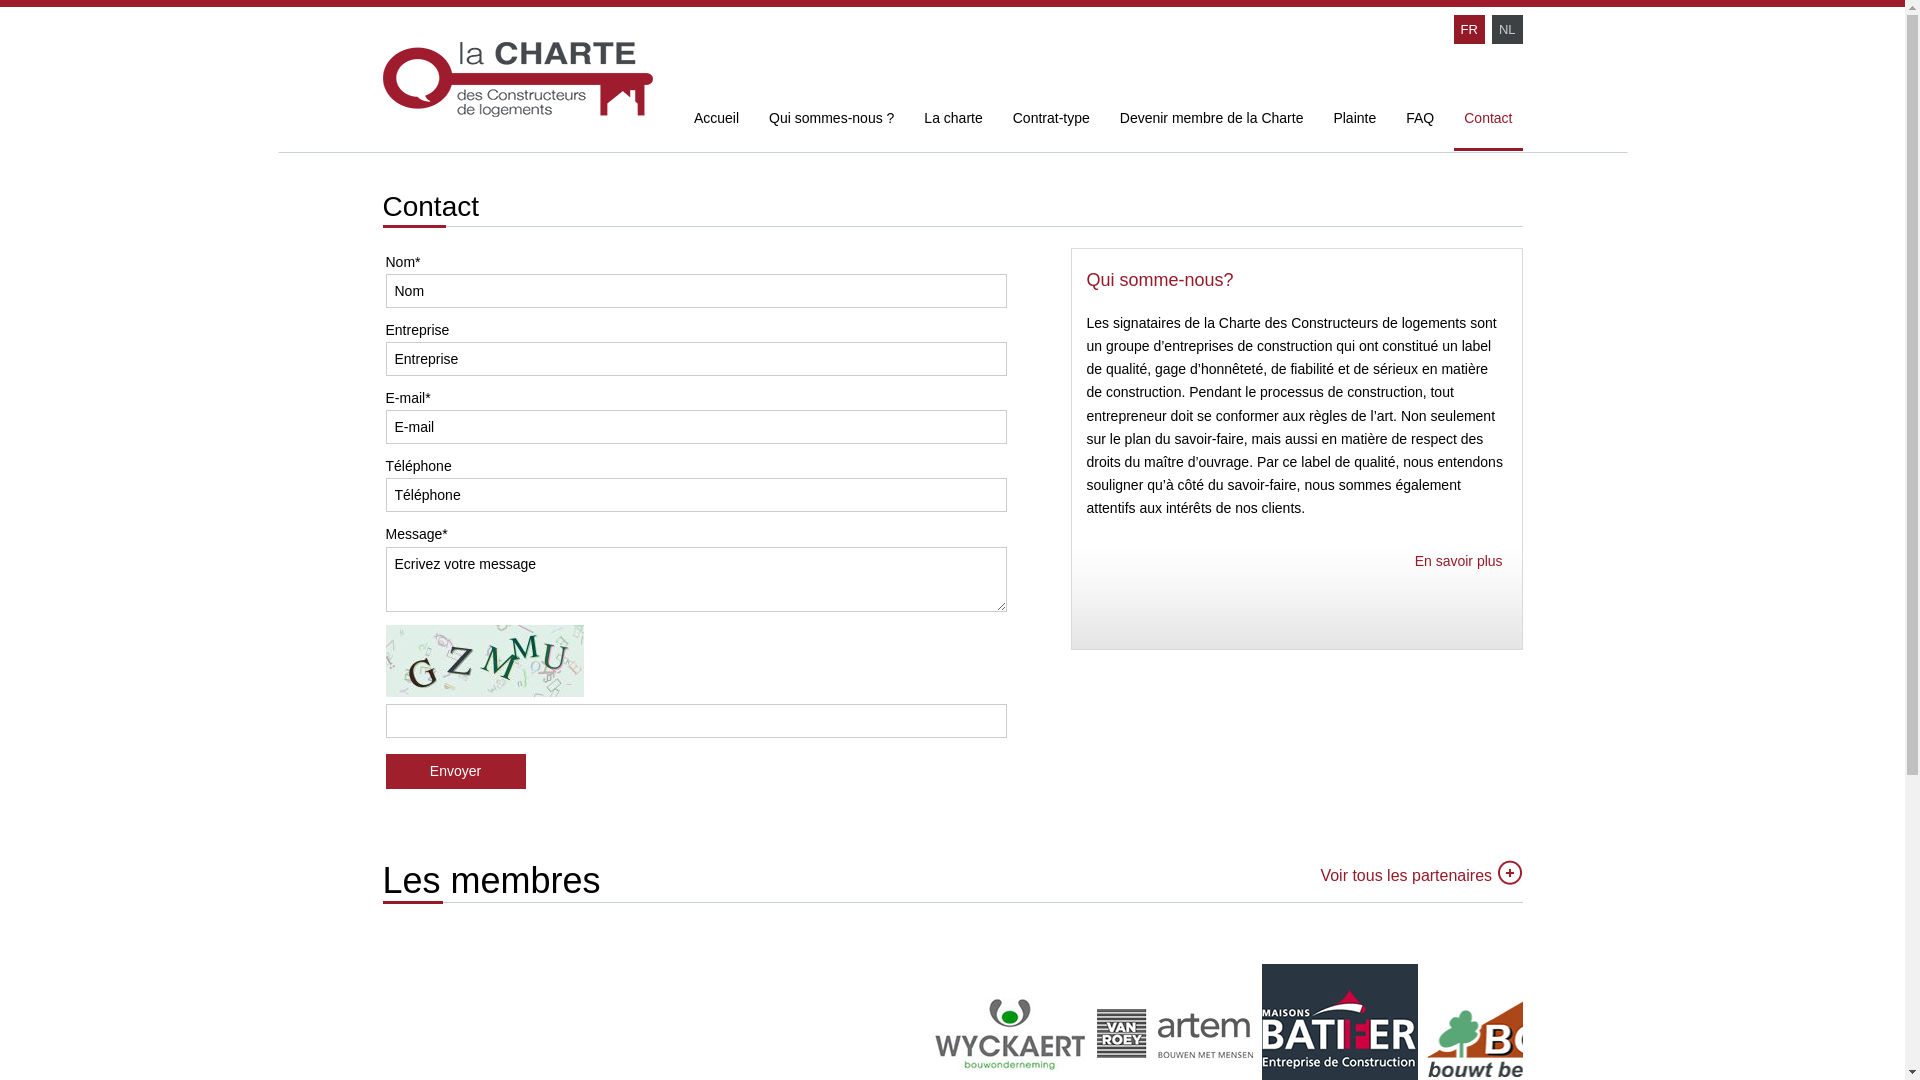 The width and height of the screenshot is (1920, 1080). What do you see at coordinates (485, 661) in the screenshot?
I see `No Bots allowed` at bounding box center [485, 661].